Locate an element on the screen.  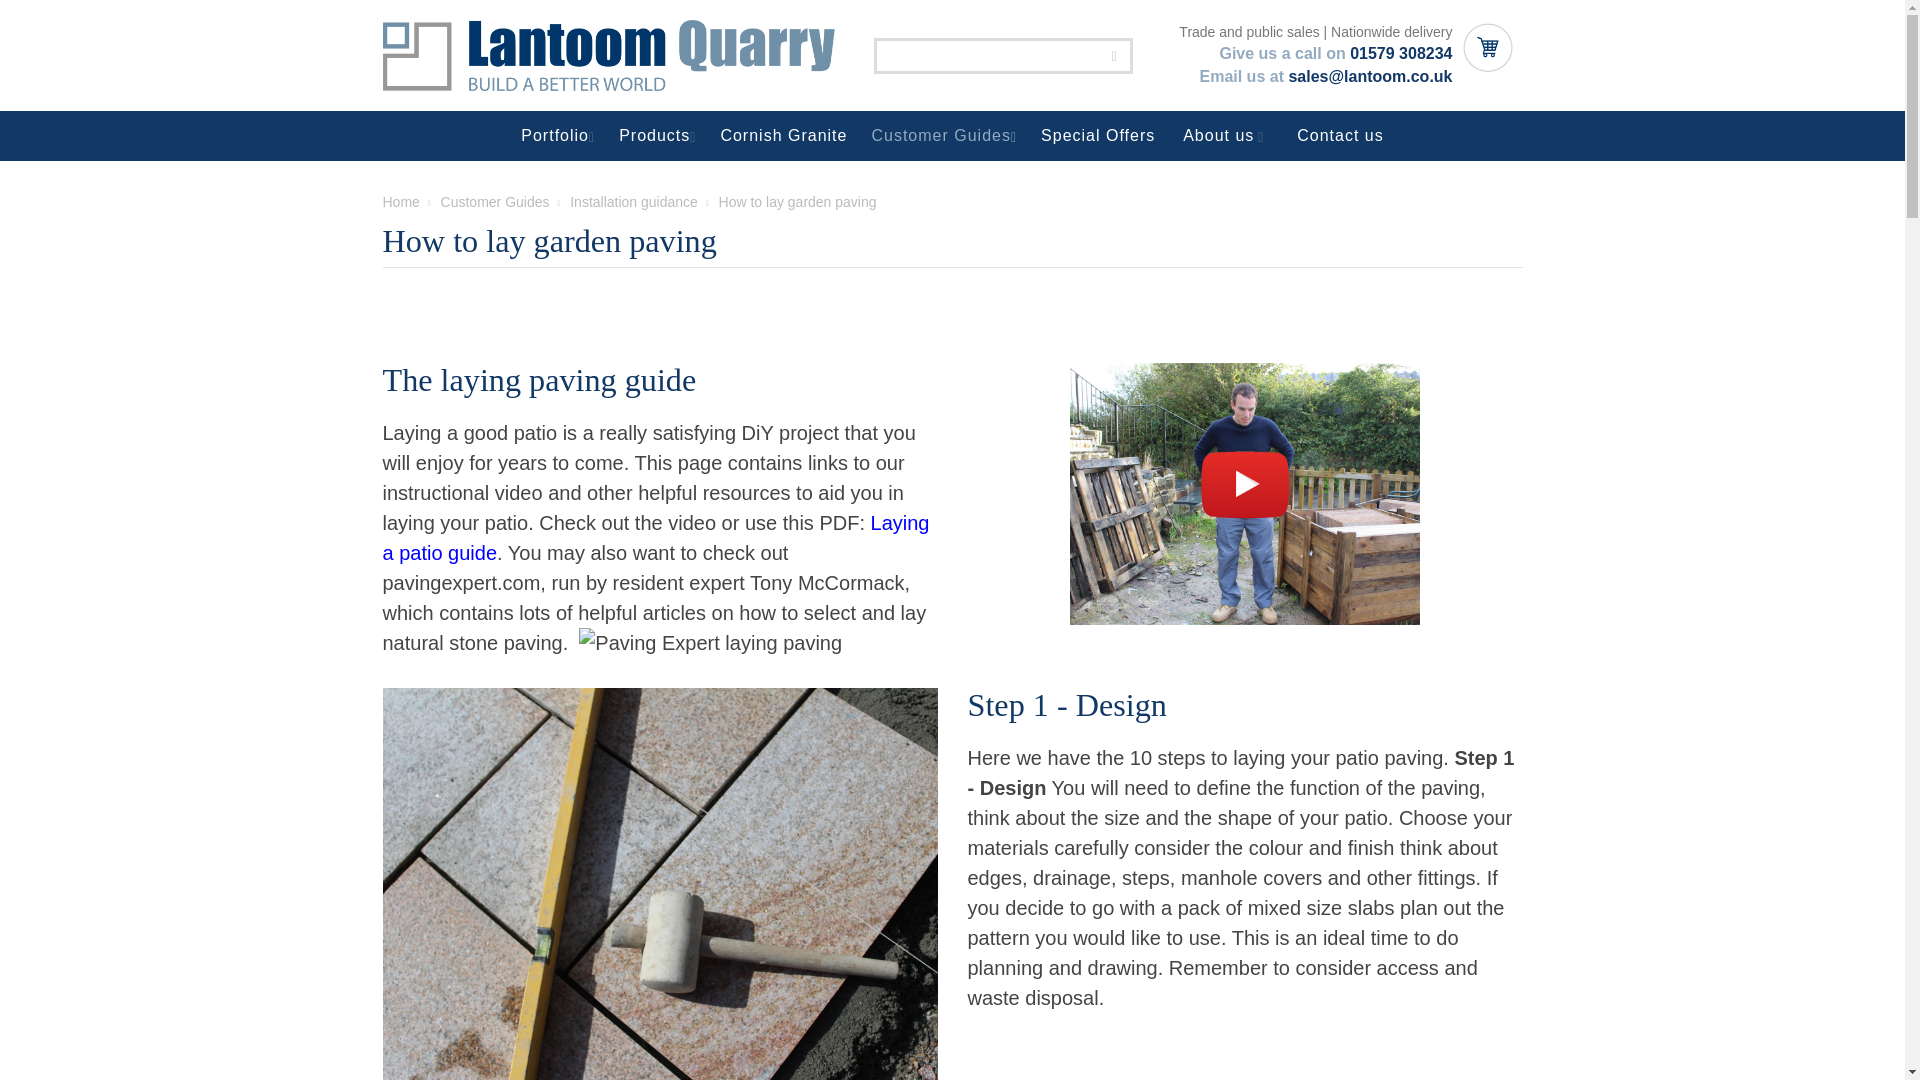
Paving Expert is located at coordinates (710, 642).